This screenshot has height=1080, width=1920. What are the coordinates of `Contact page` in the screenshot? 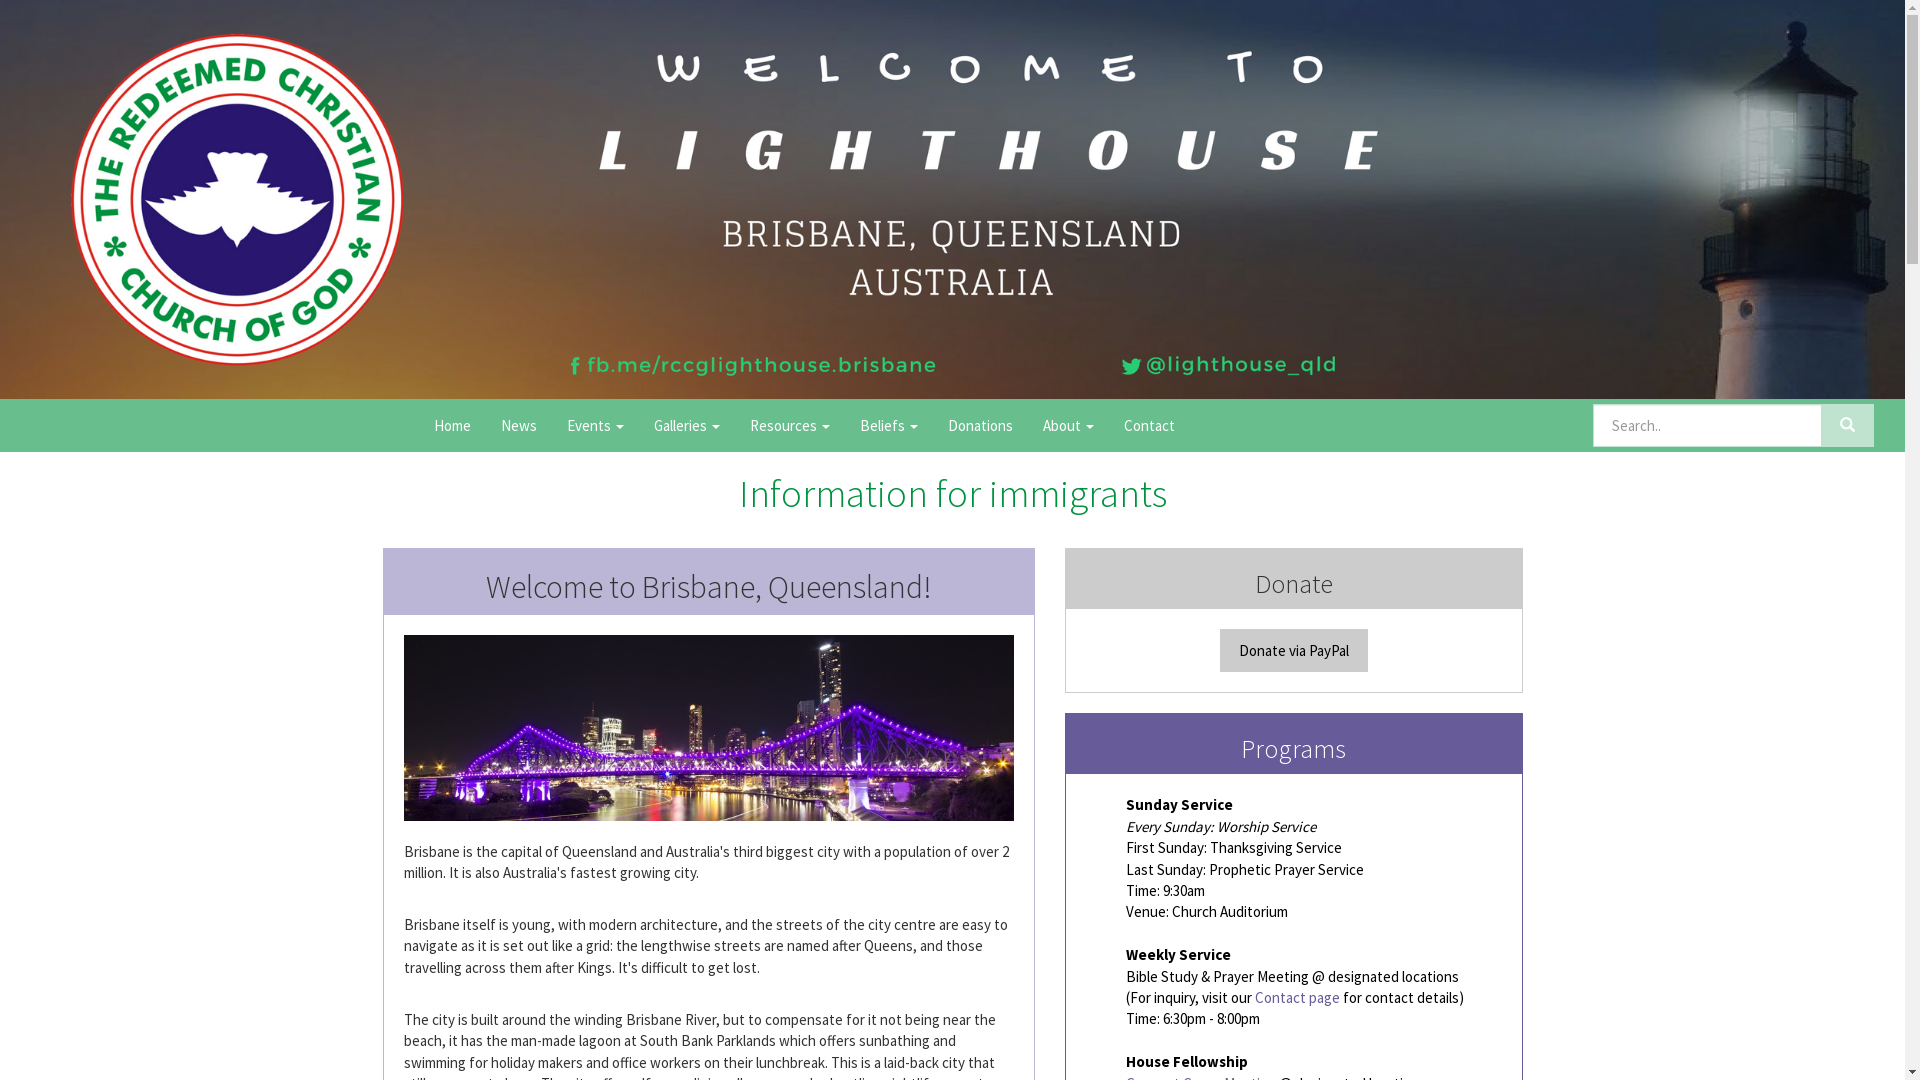 It's located at (1298, 998).